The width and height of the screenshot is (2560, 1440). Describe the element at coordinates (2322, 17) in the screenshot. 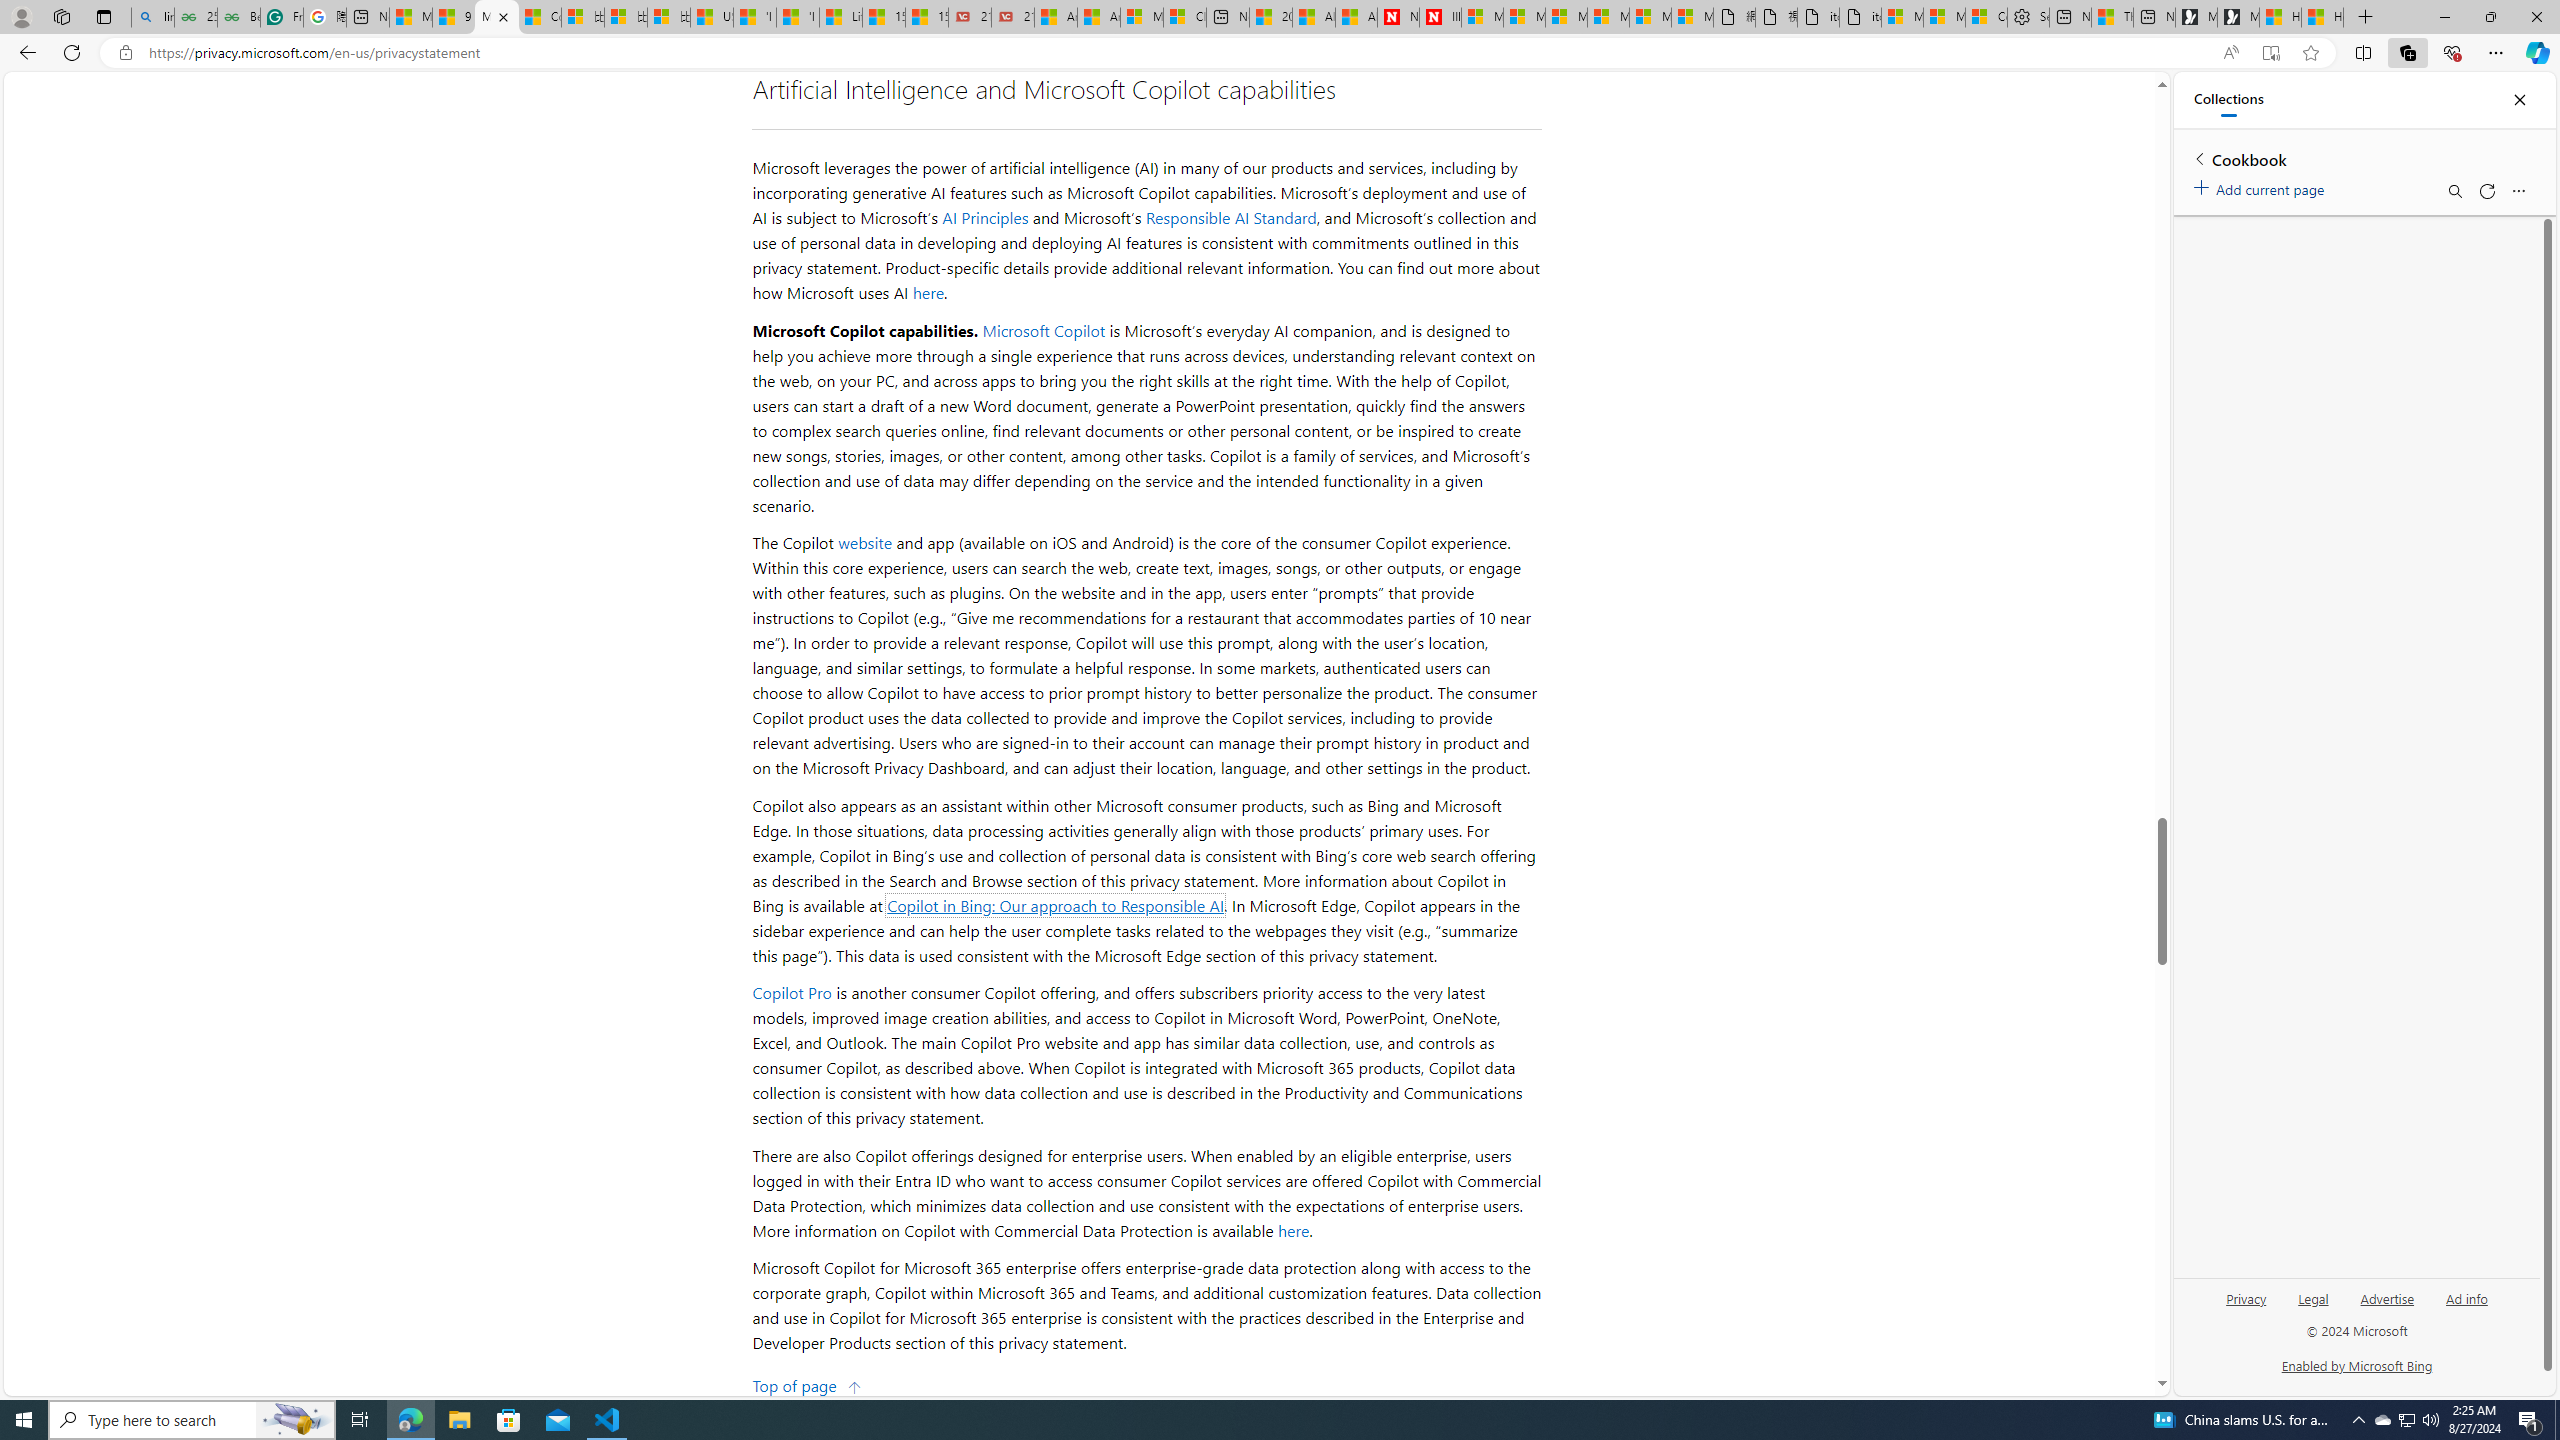

I see `How to Use a TV as a Computer Monitor` at that location.